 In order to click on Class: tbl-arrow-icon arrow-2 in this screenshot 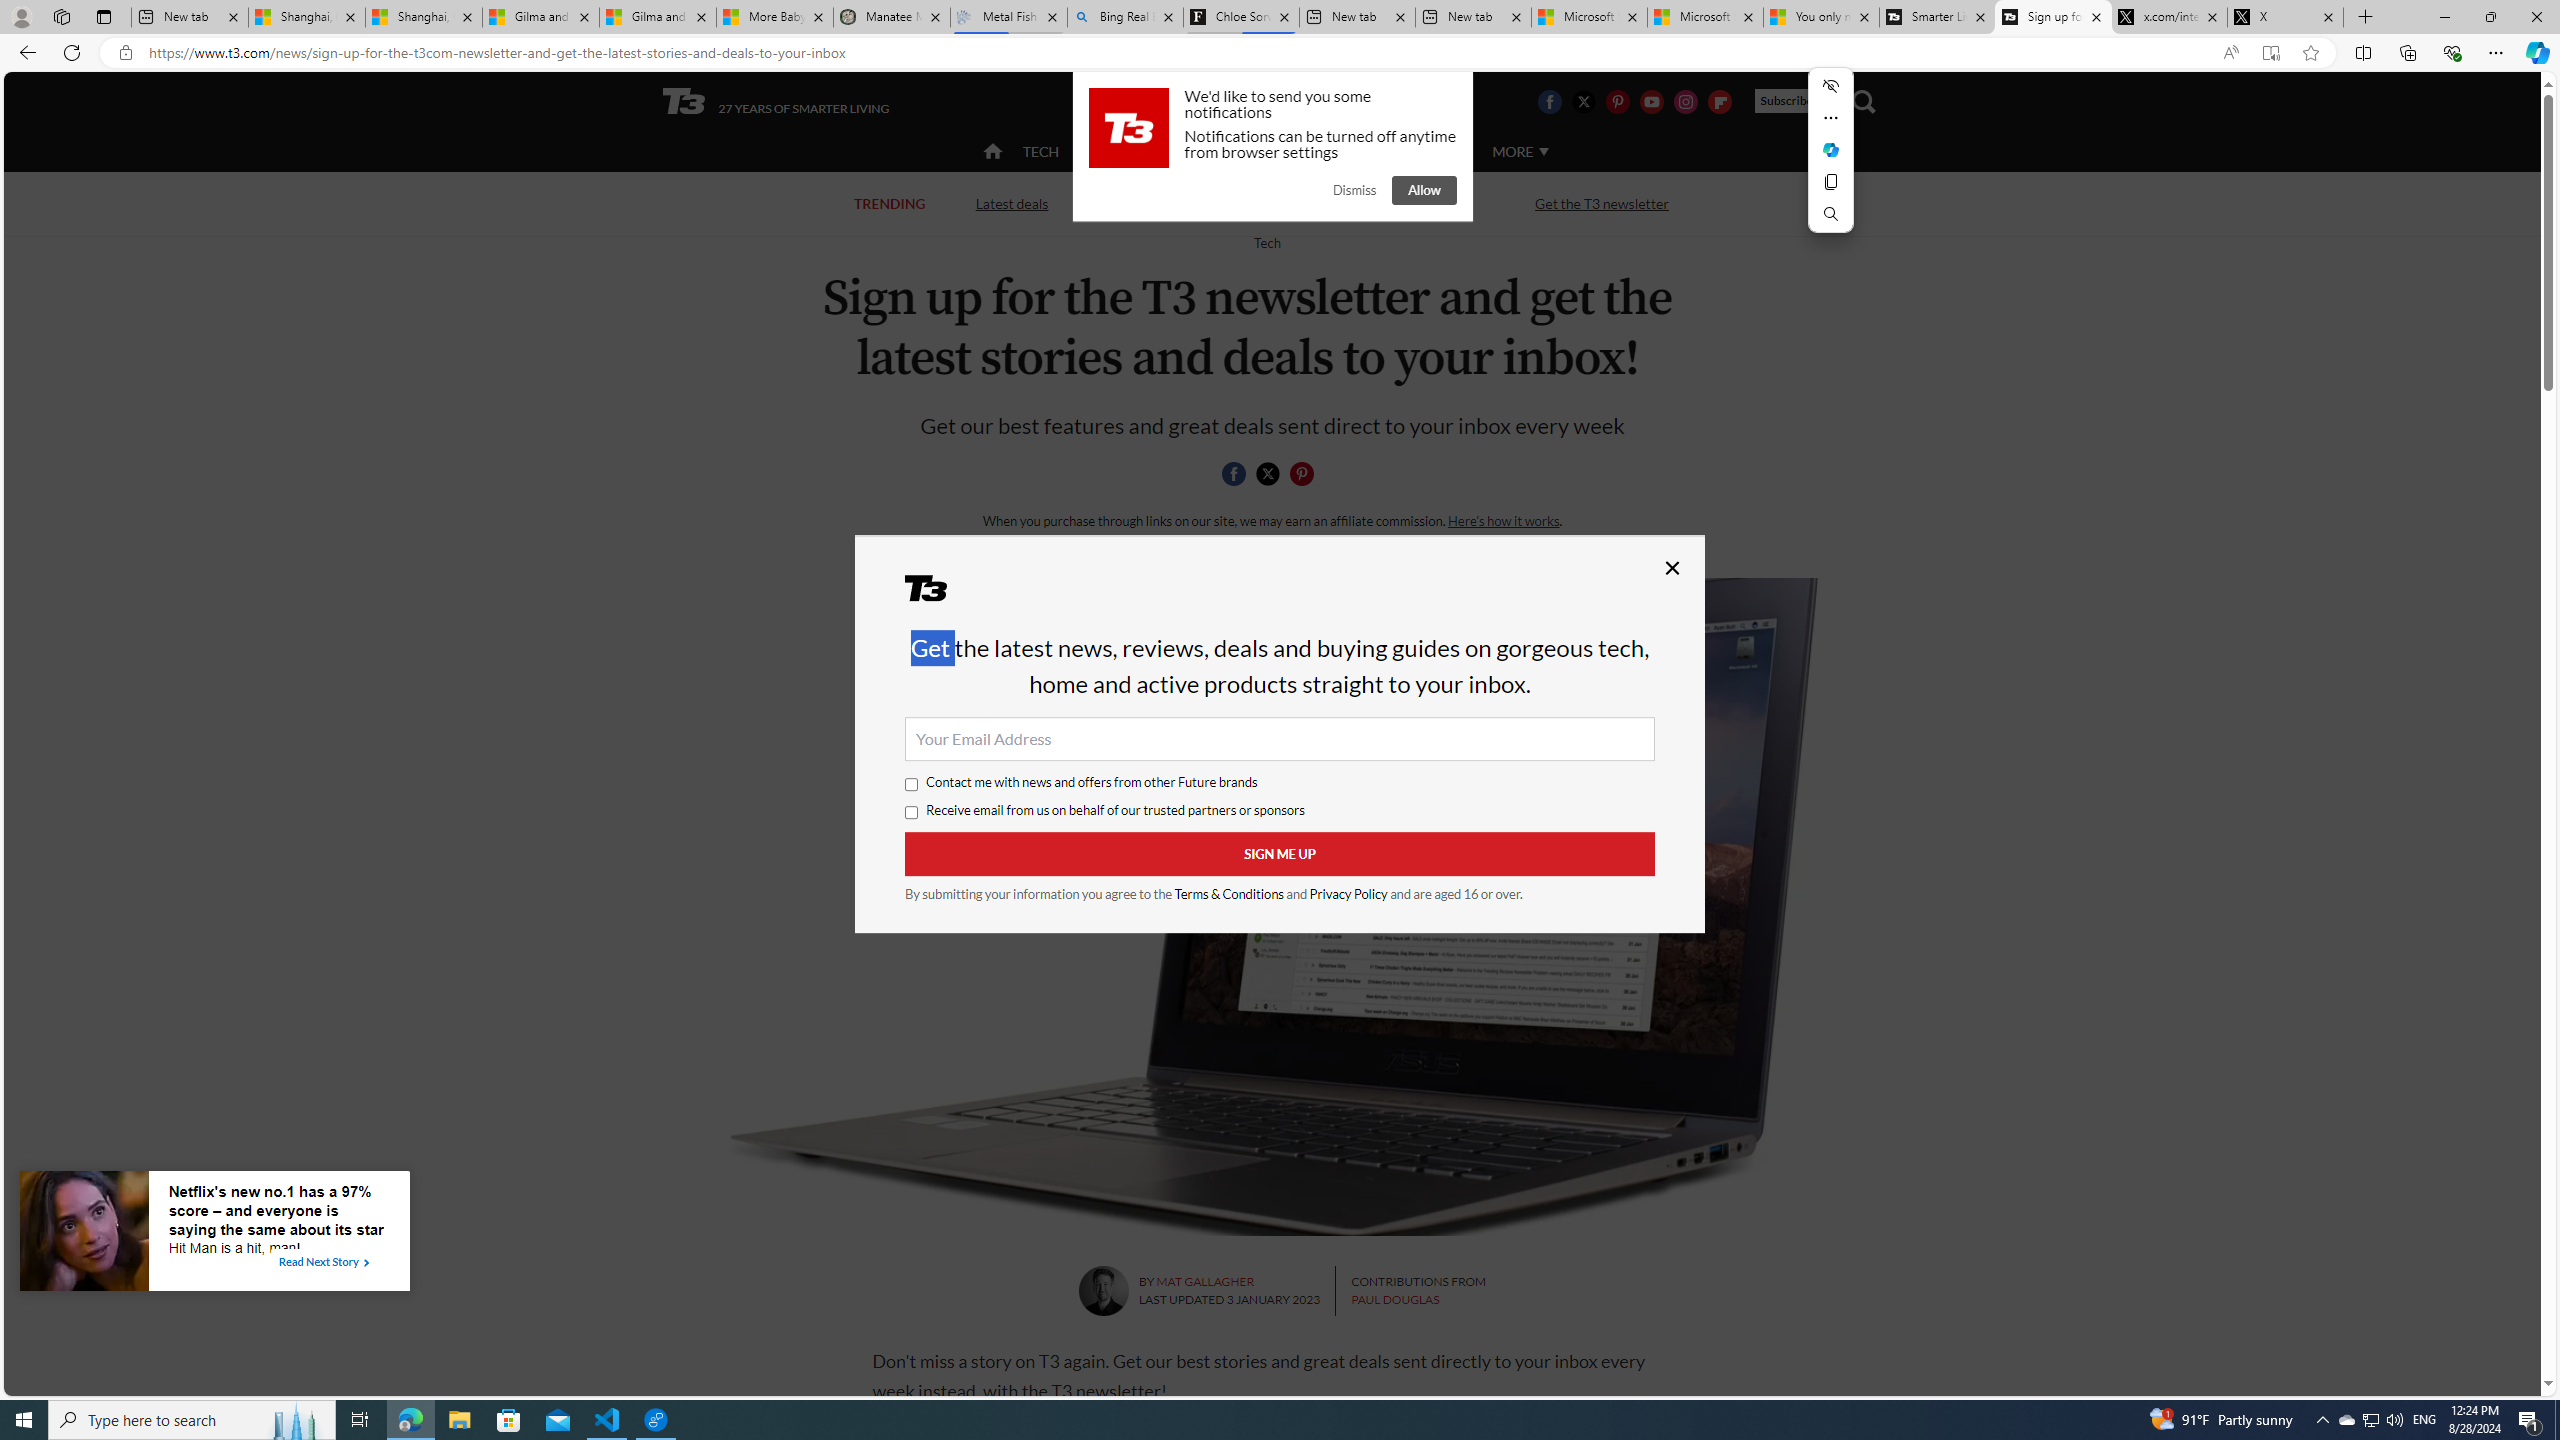, I will do `click(366, 1262)`.